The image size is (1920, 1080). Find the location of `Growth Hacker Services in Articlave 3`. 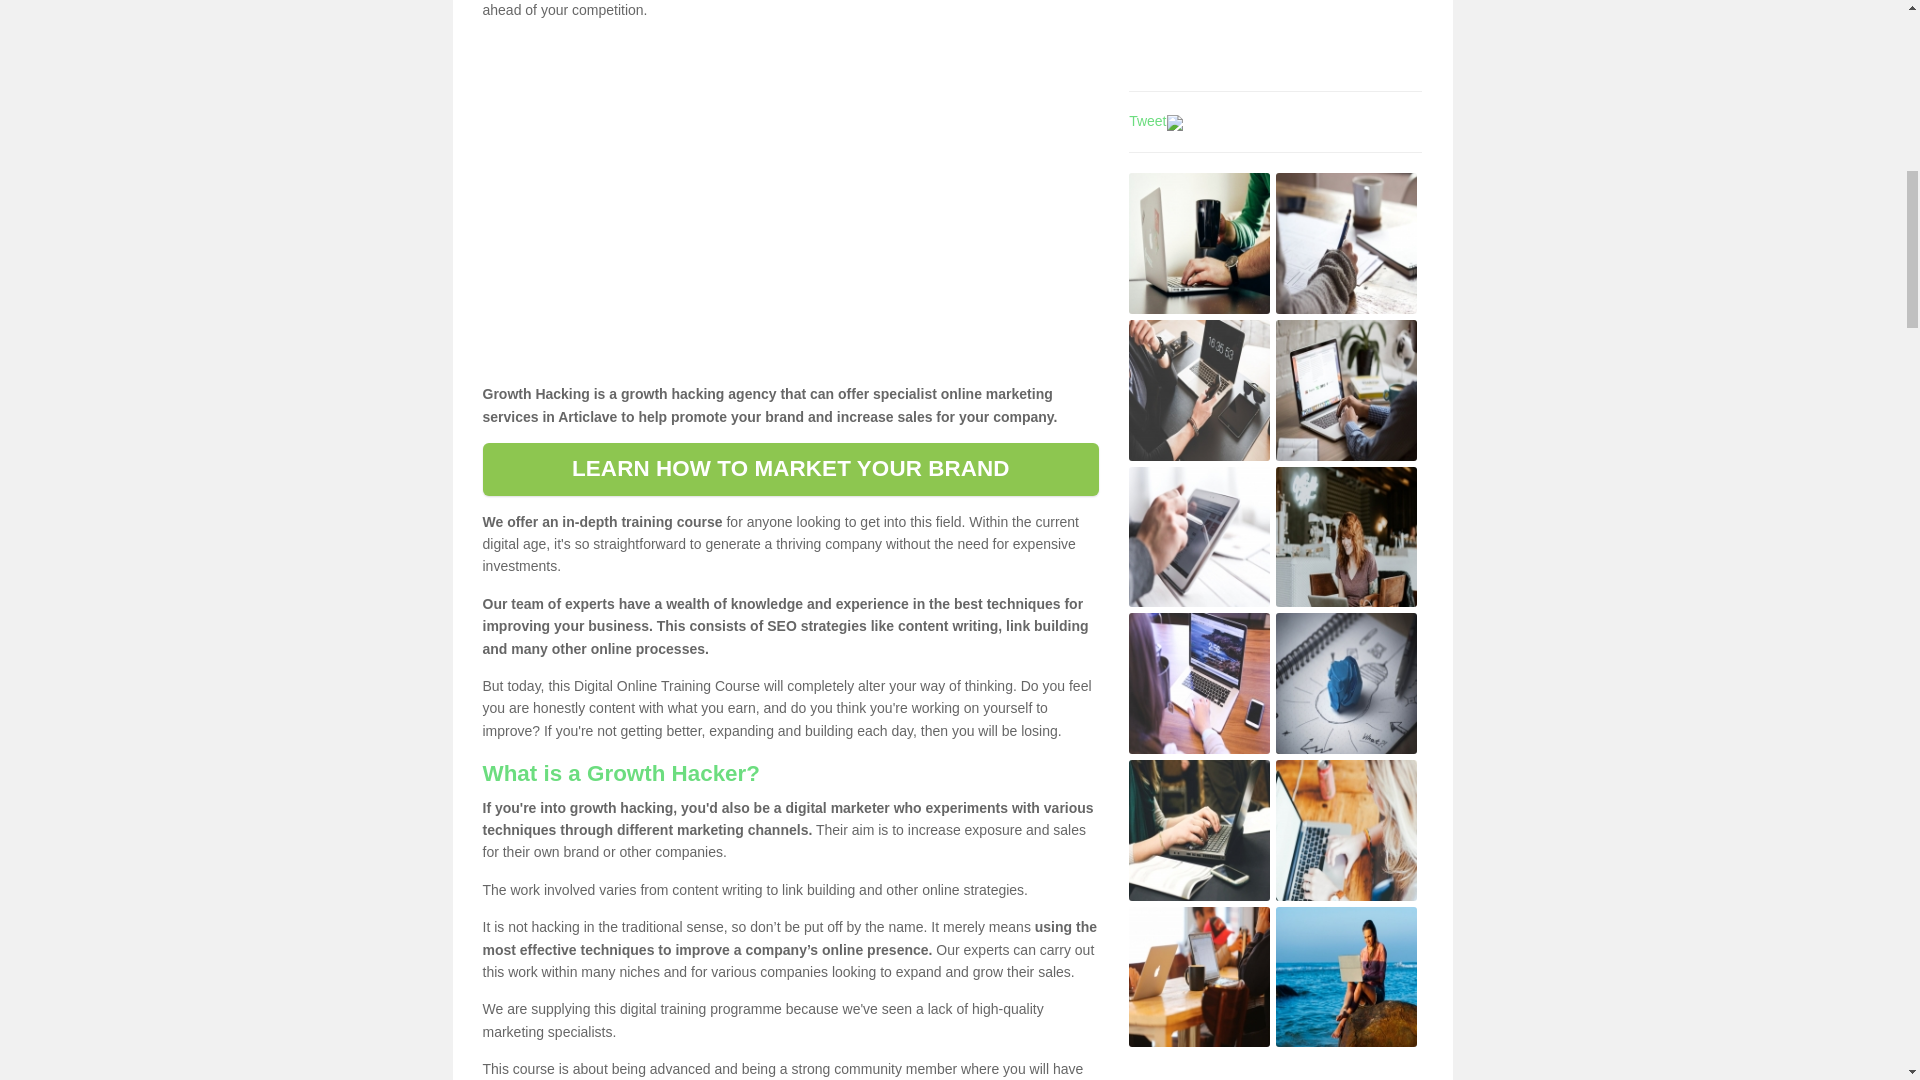

Growth Hacker Services in Articlave 3 is located at coordinates (1198, 390).